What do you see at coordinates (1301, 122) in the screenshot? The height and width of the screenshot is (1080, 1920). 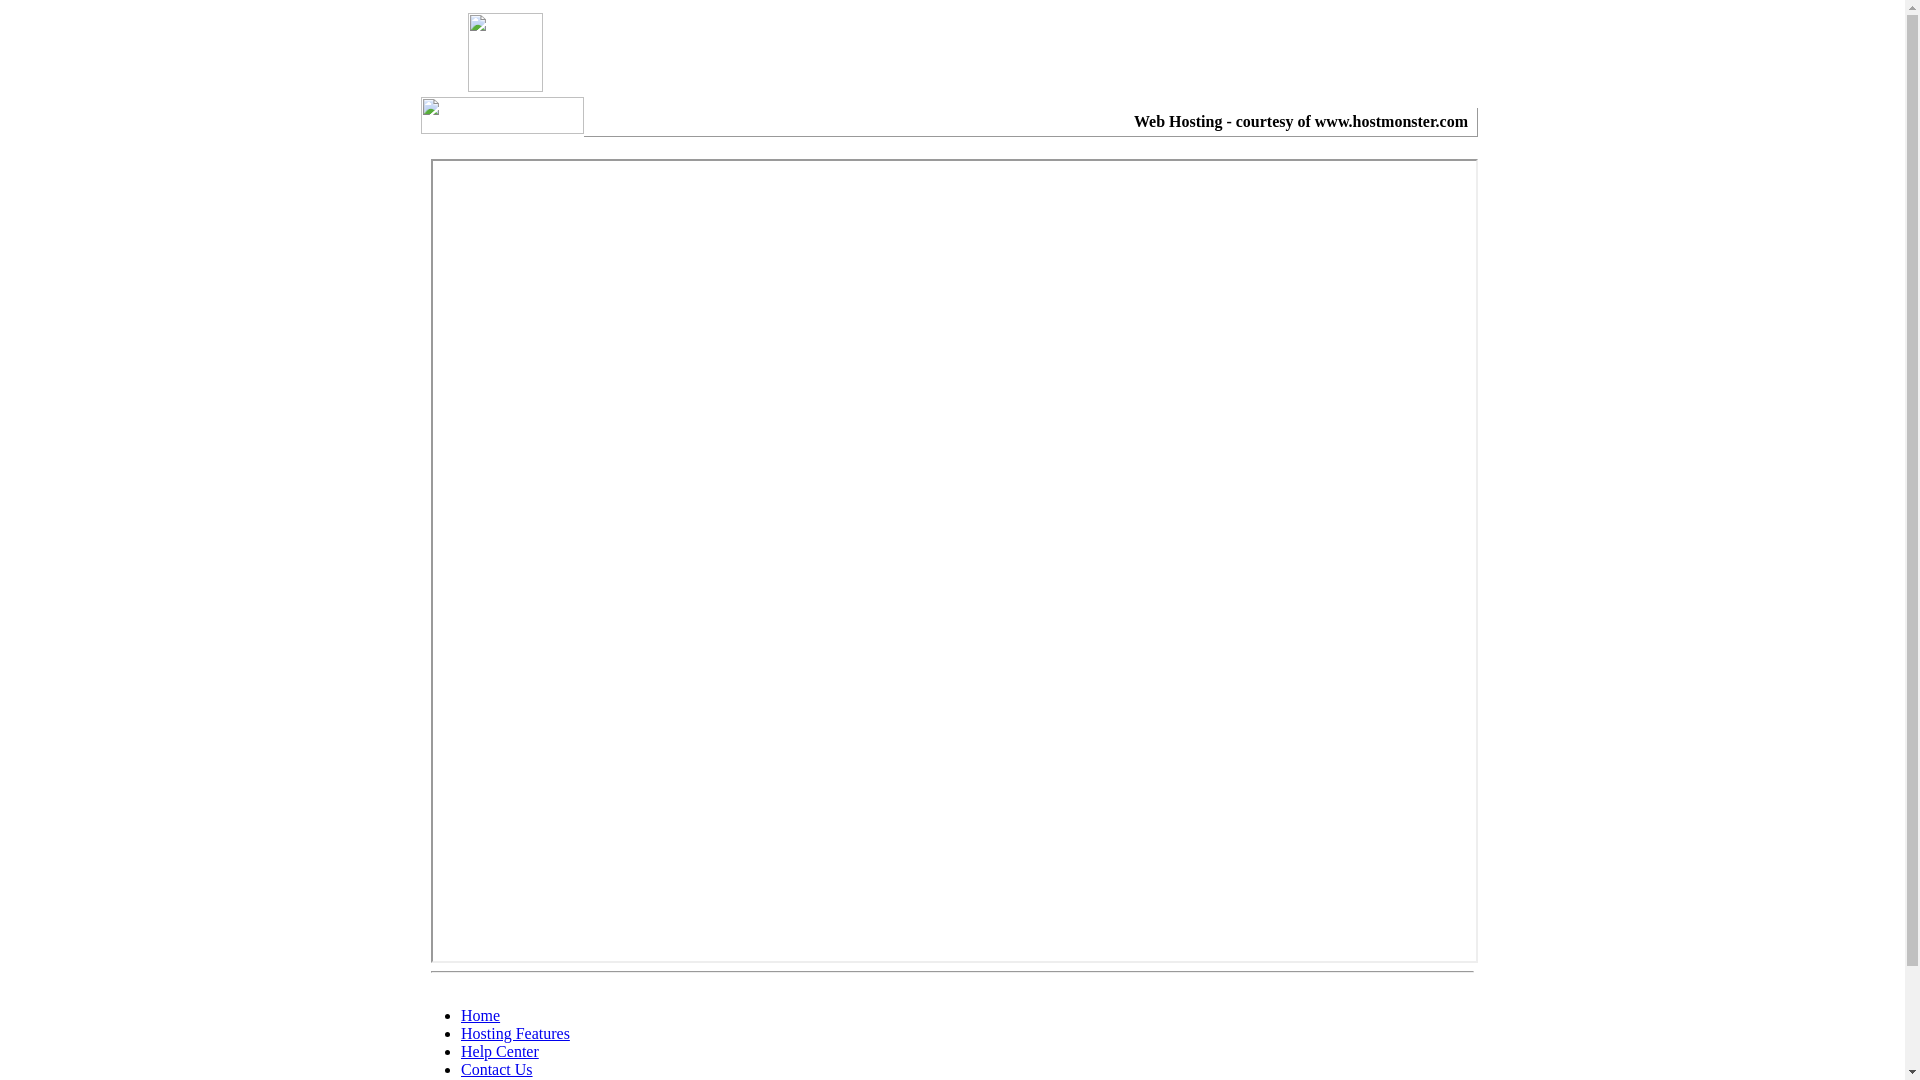 I see `Web Hosting - courtesy of www.hostmonster.com` at bounding box center [1301, 122].